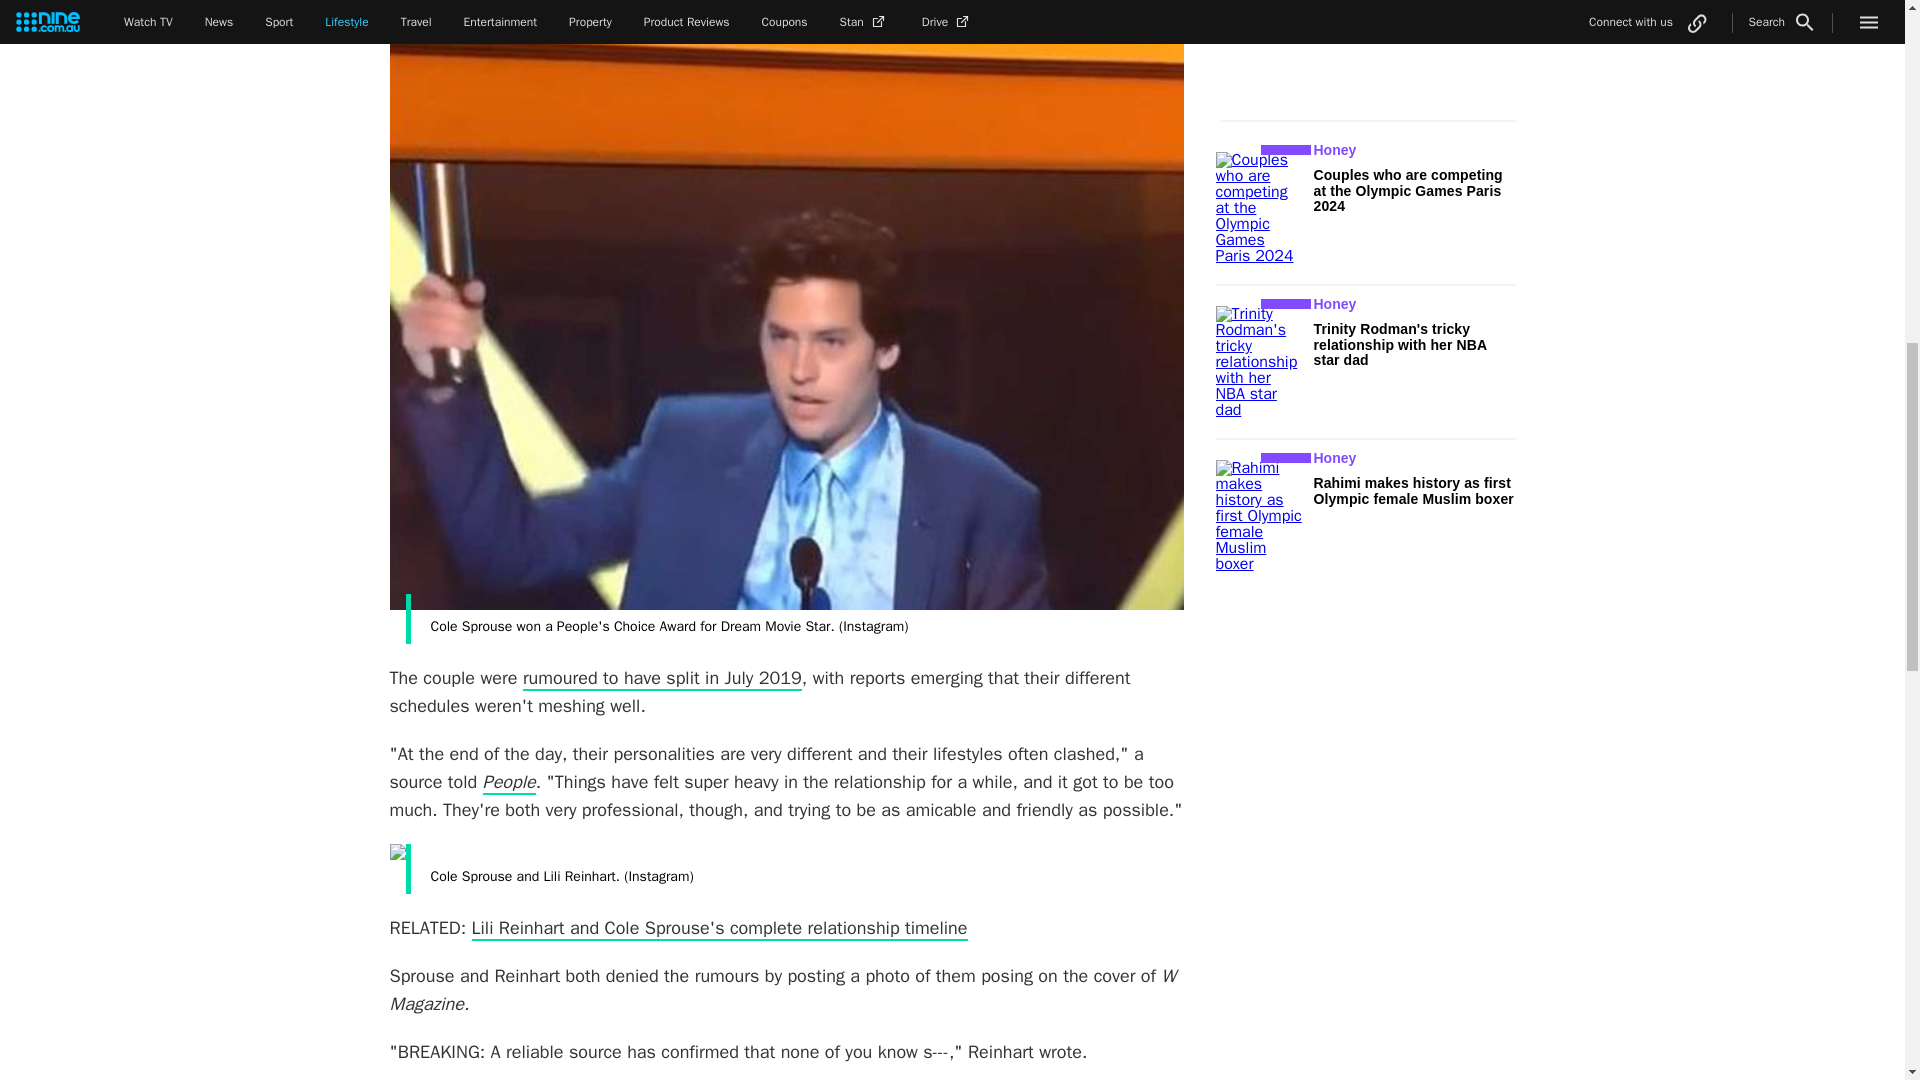 The width and height of the screenshot is (1920, 1080). Describe the element at coordinates (509, 782) in the screenshot. I see `People` at that location.